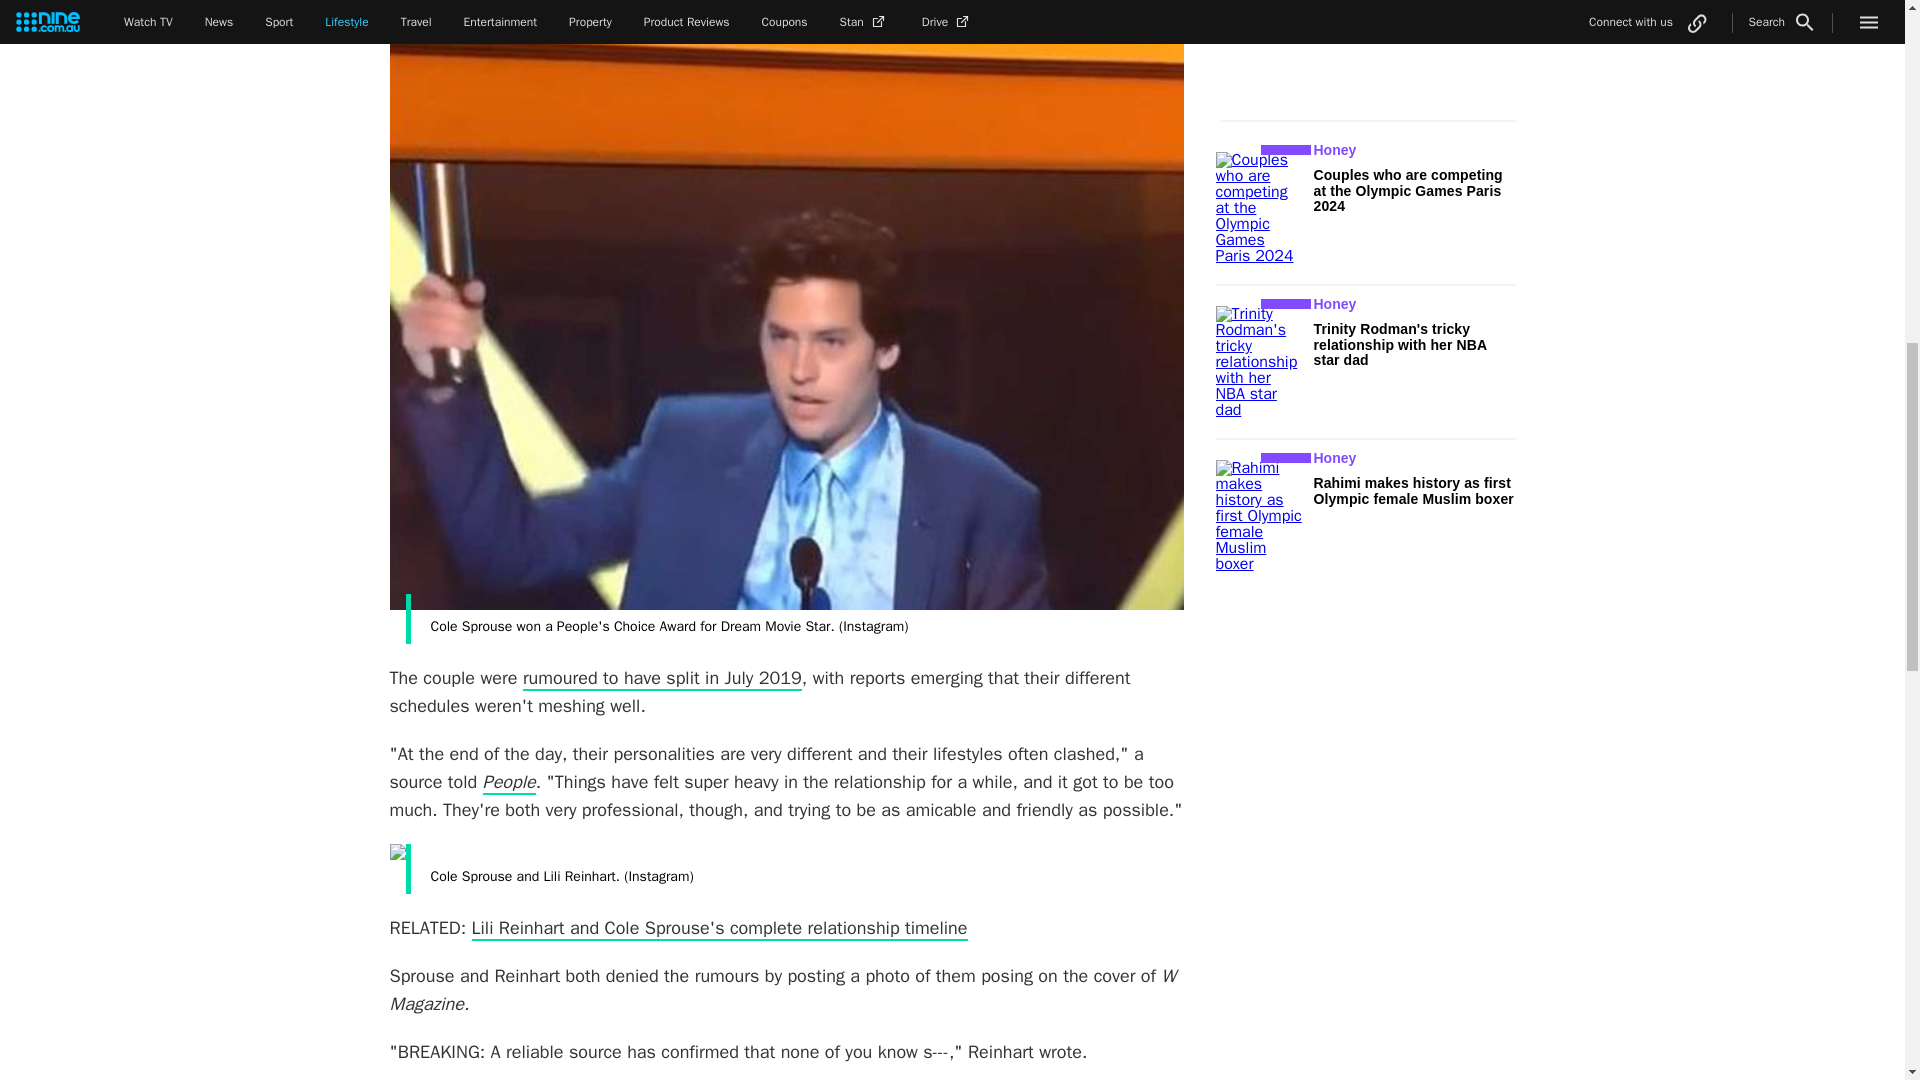 The width and height of the screenshot is (1920, 1080). Describe the element at coordinates (509, 782) in the screenshot. I see `People` at that location.